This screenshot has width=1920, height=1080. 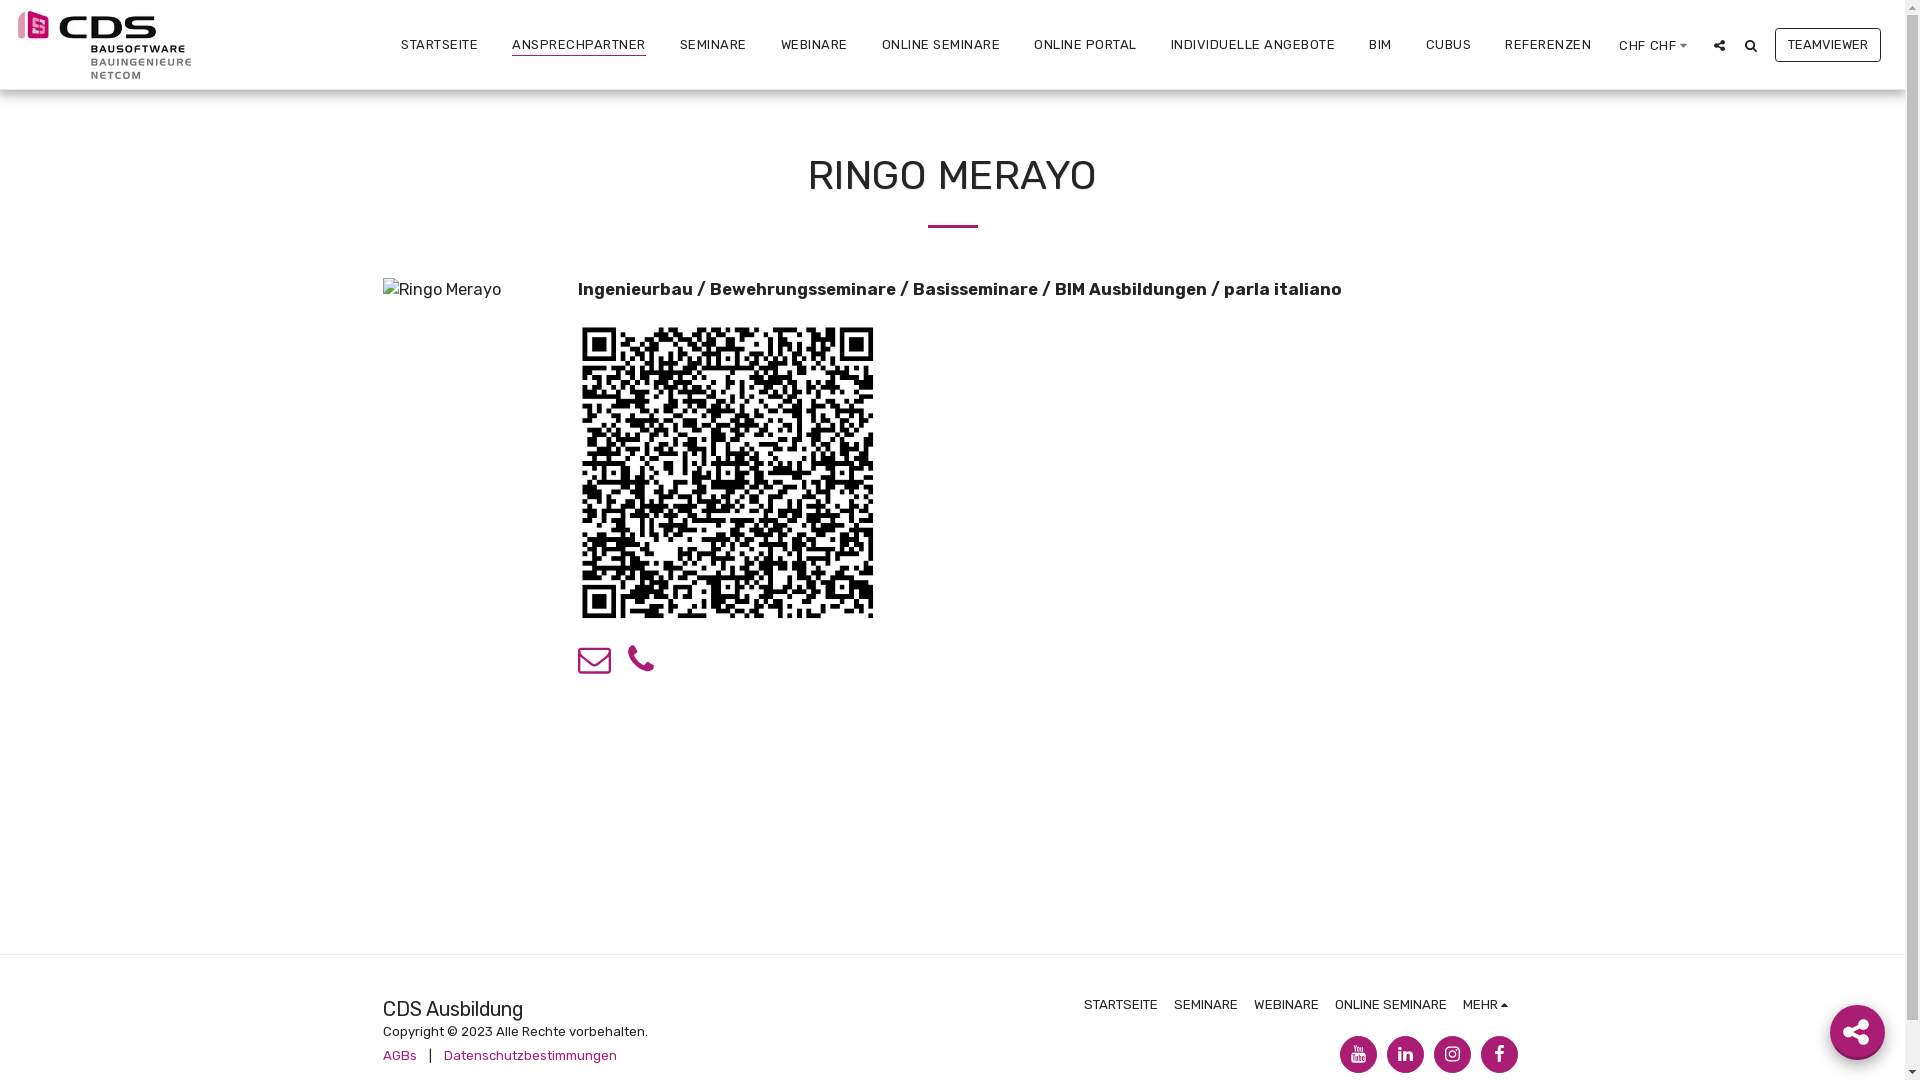 What do you see at coordinates (1858, 1032) in the screenshot?
I see ` ` at bounding box center [1858, 1032].